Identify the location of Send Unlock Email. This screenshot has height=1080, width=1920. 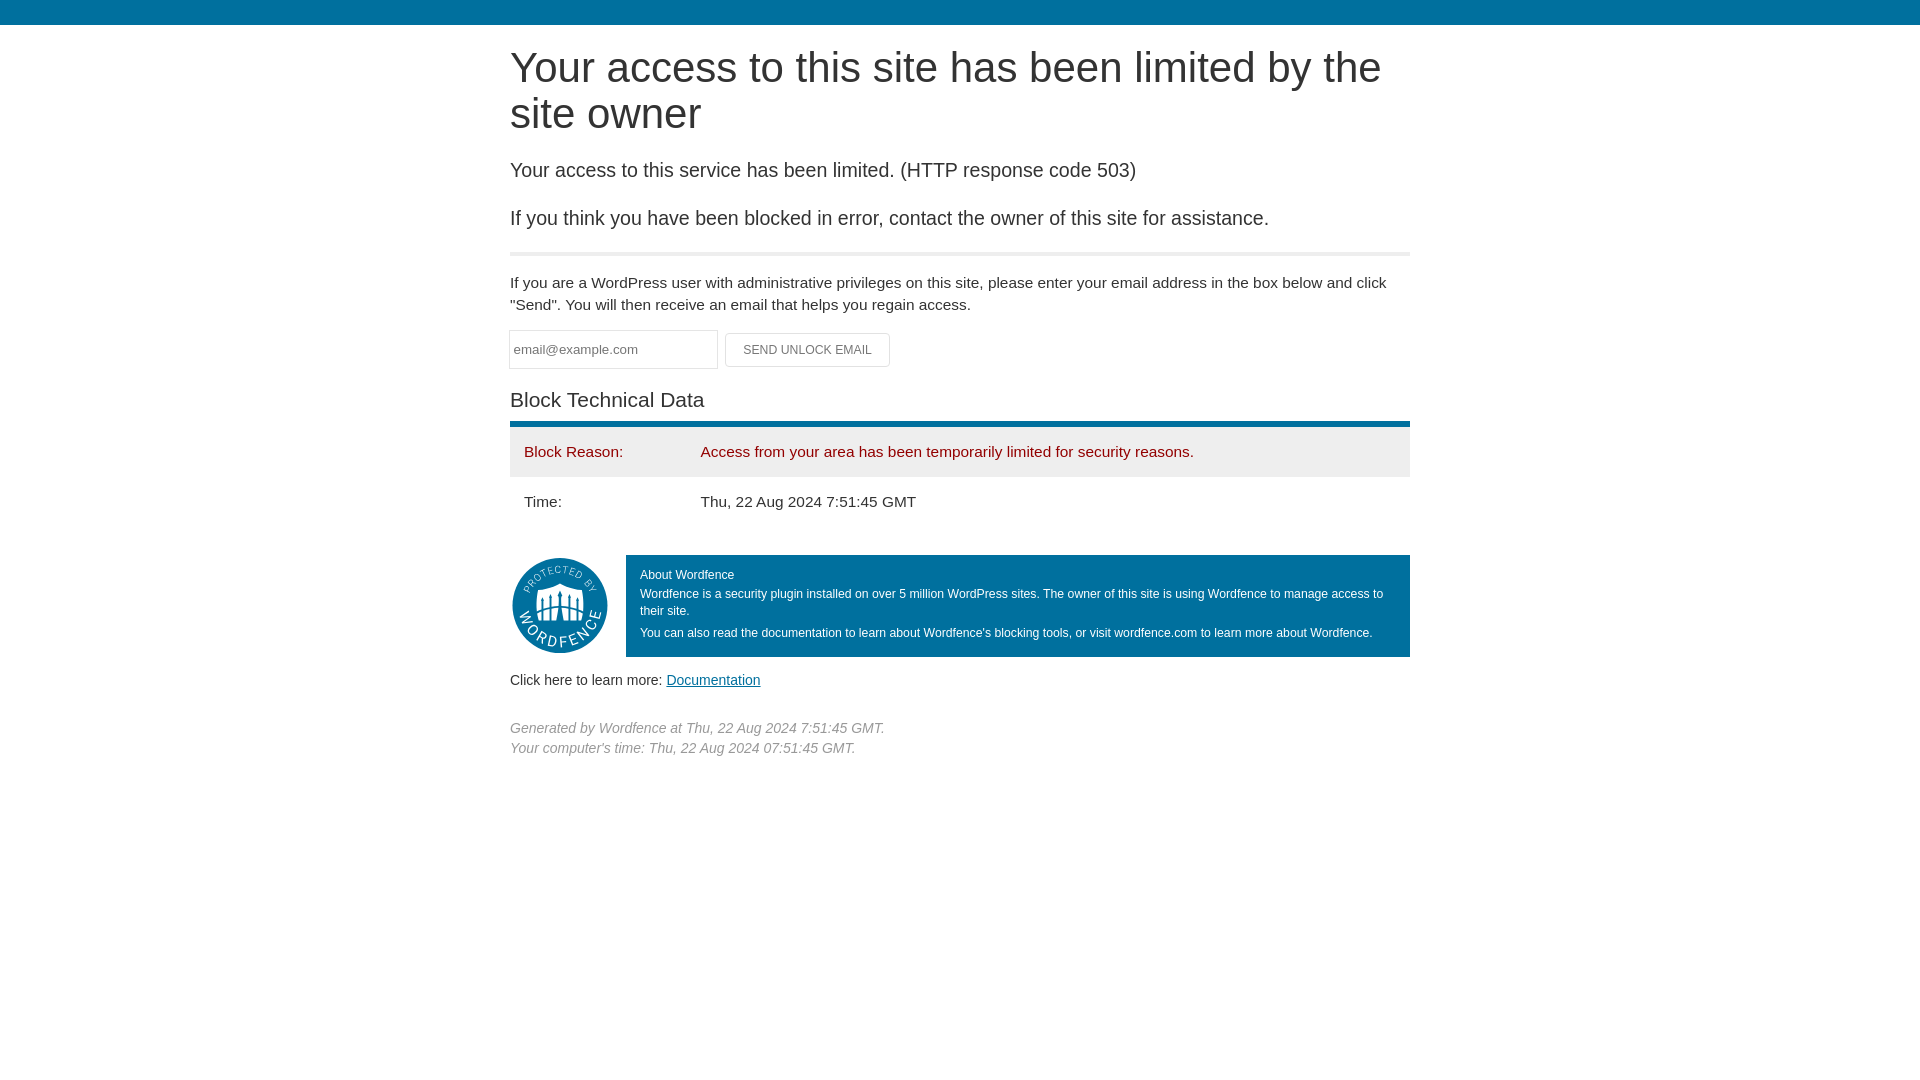
(808, 350).